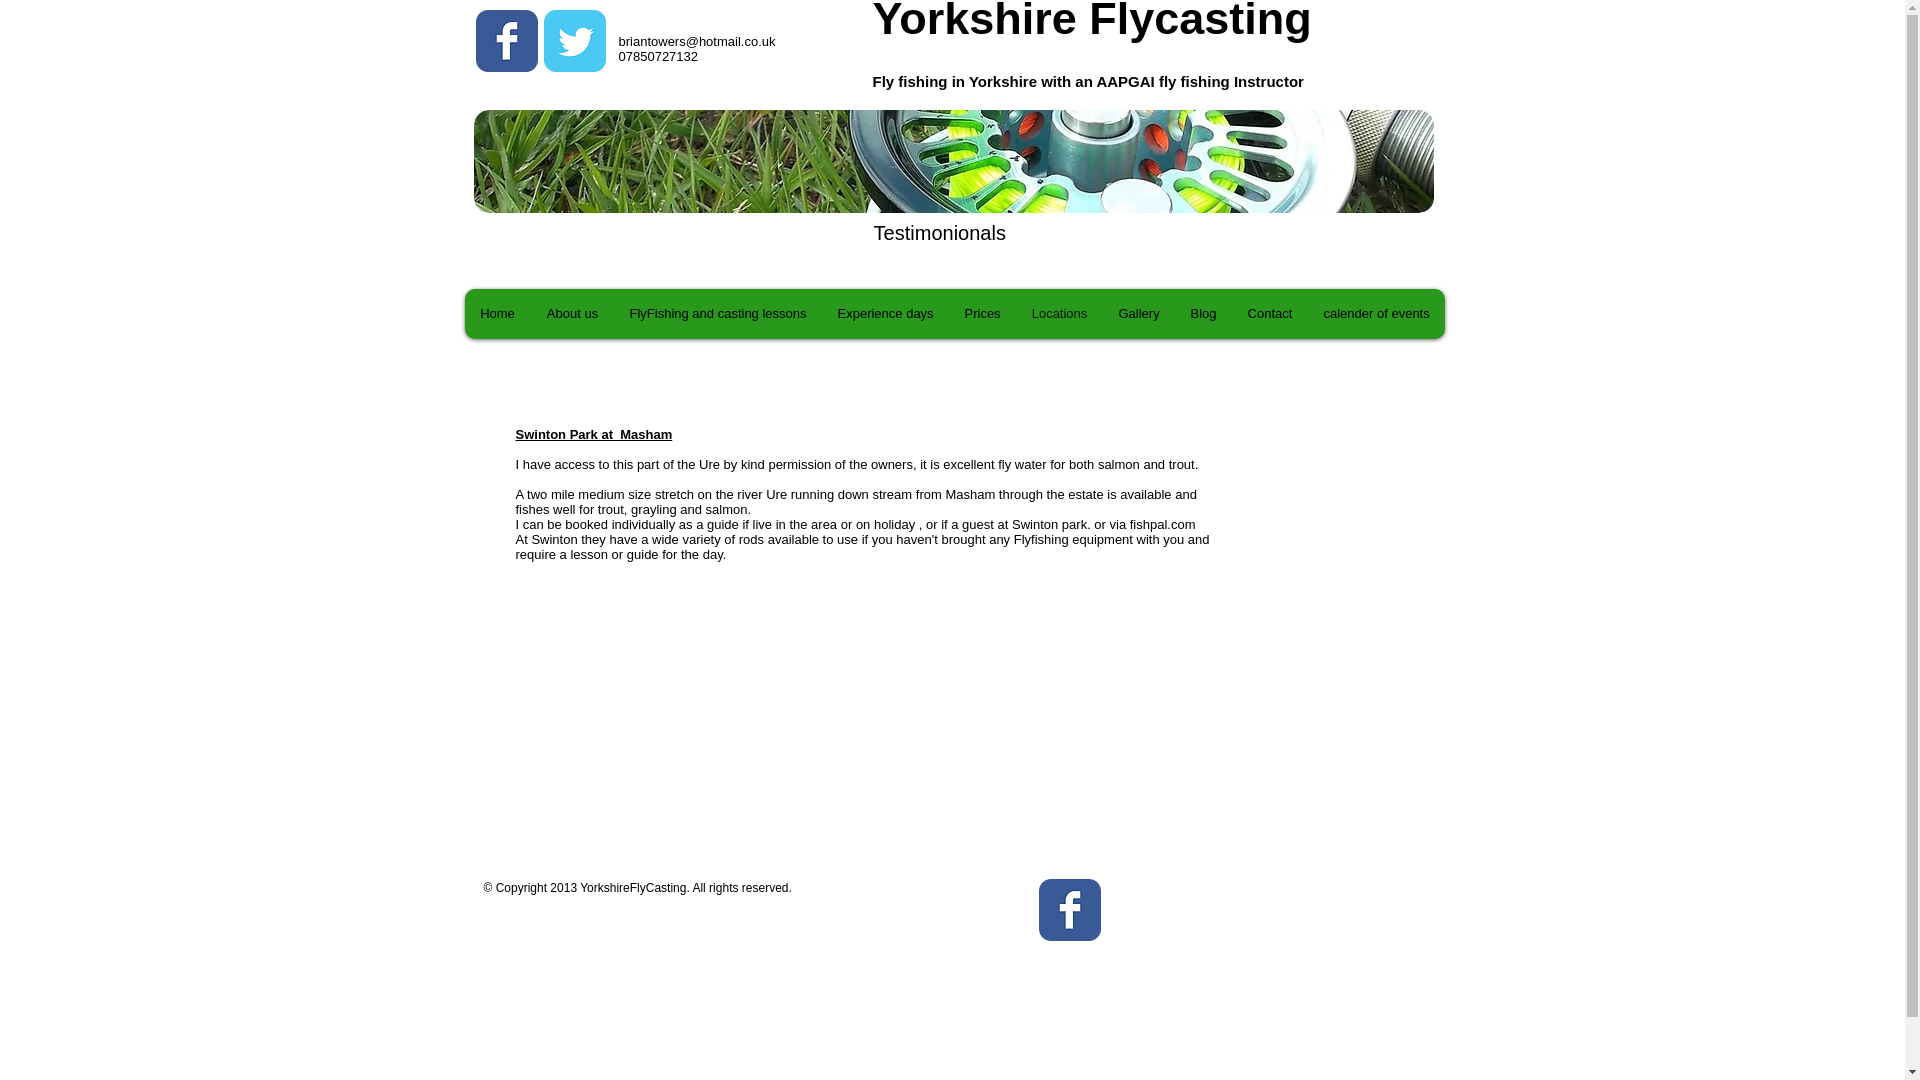 The width and height of the screenshot is (1920, 1080). What do you see at coordinates (718, 314) in the screenshot?
I see `FlyFishing and casting lessons` at bounding box center [718, 314].